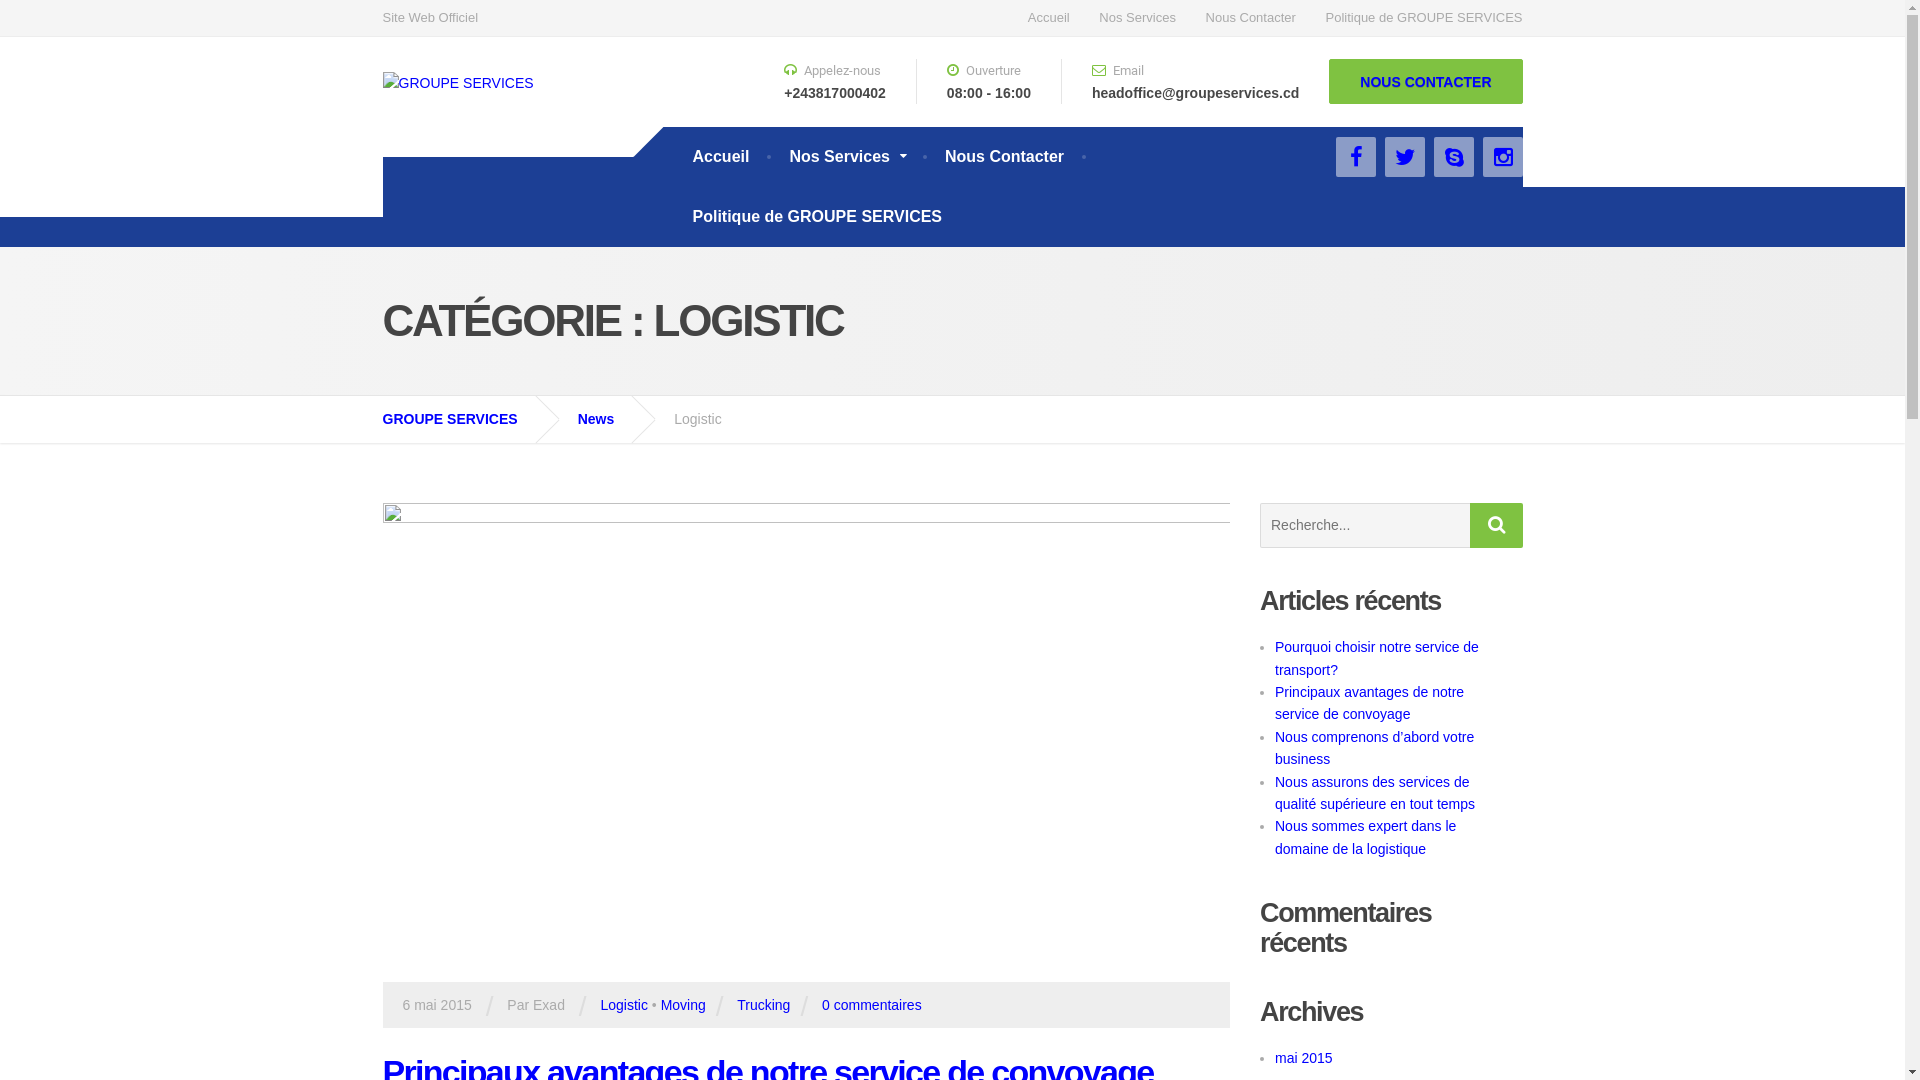  Describe the element at coordinates (1004, 156) in the screenshot. I see `Nous Contacter` at that location.